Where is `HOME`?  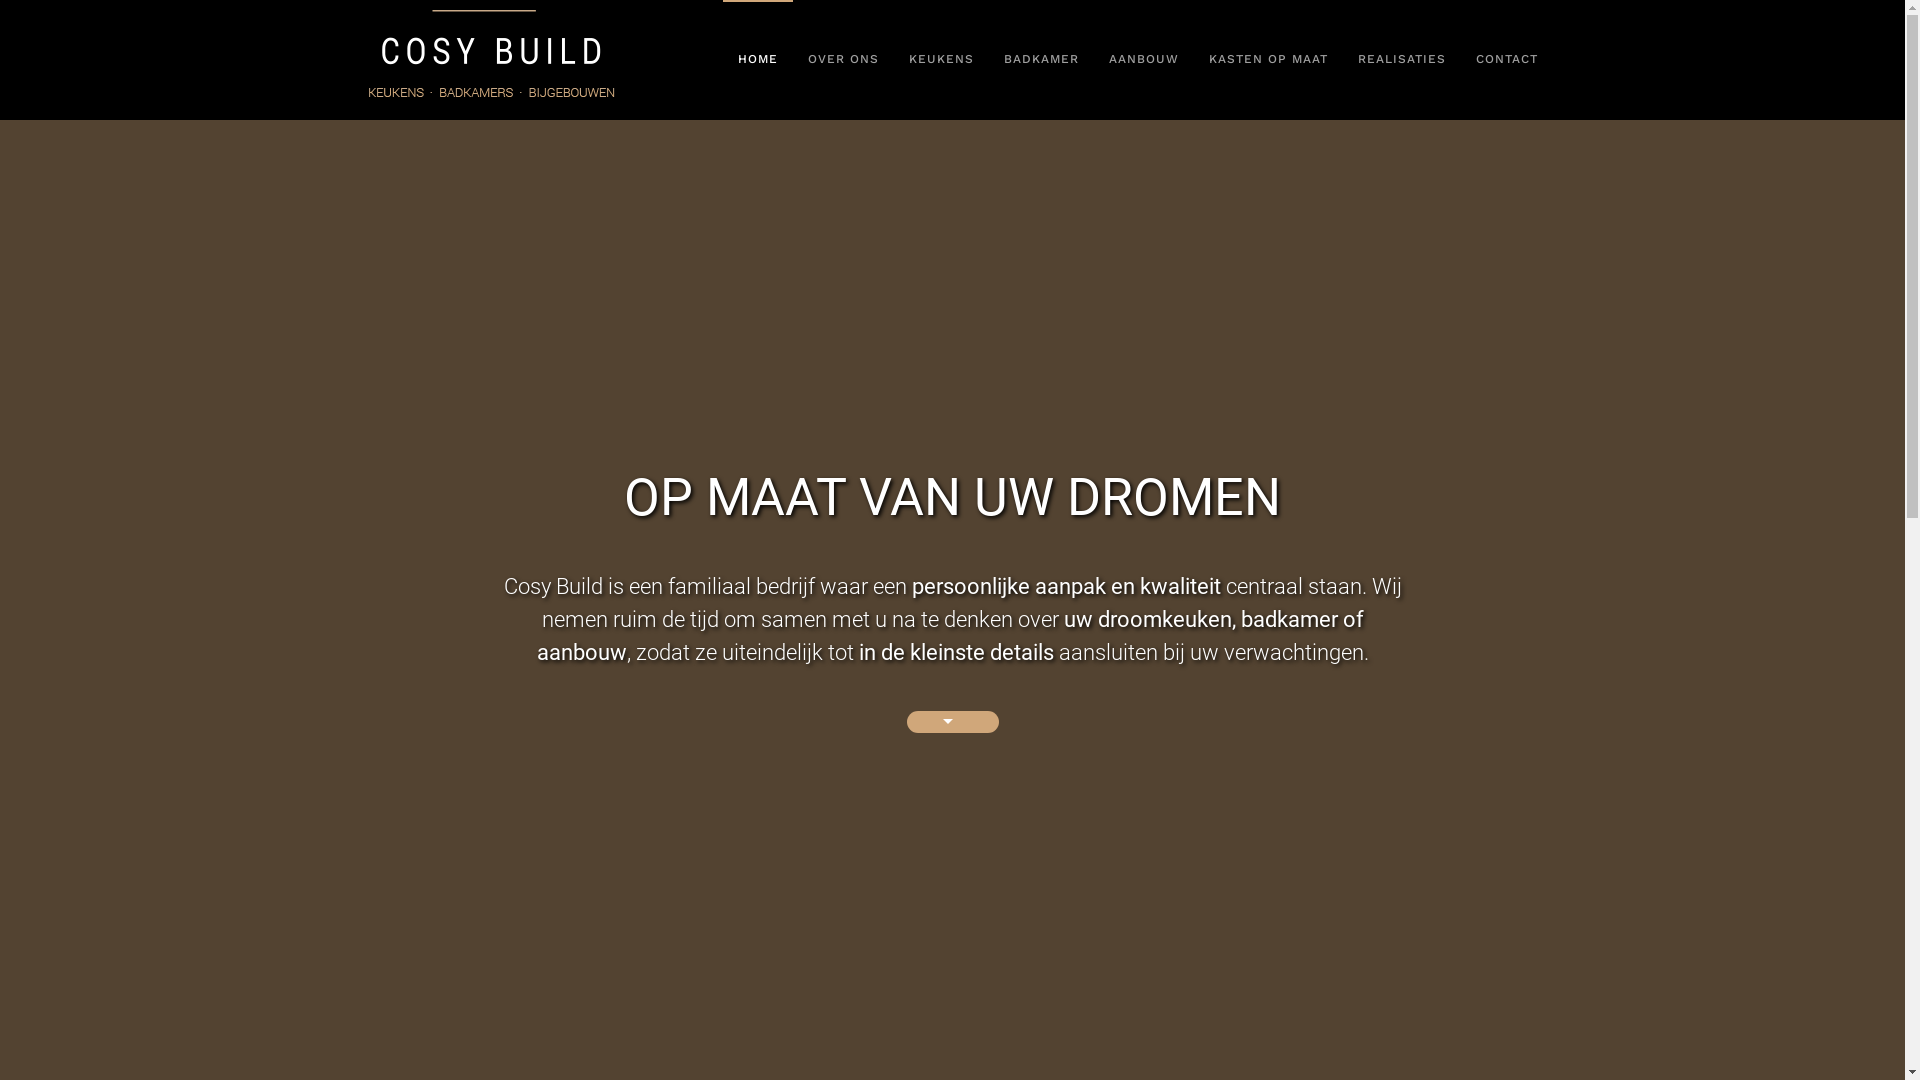
HOME is located at coordinates (757, 60).